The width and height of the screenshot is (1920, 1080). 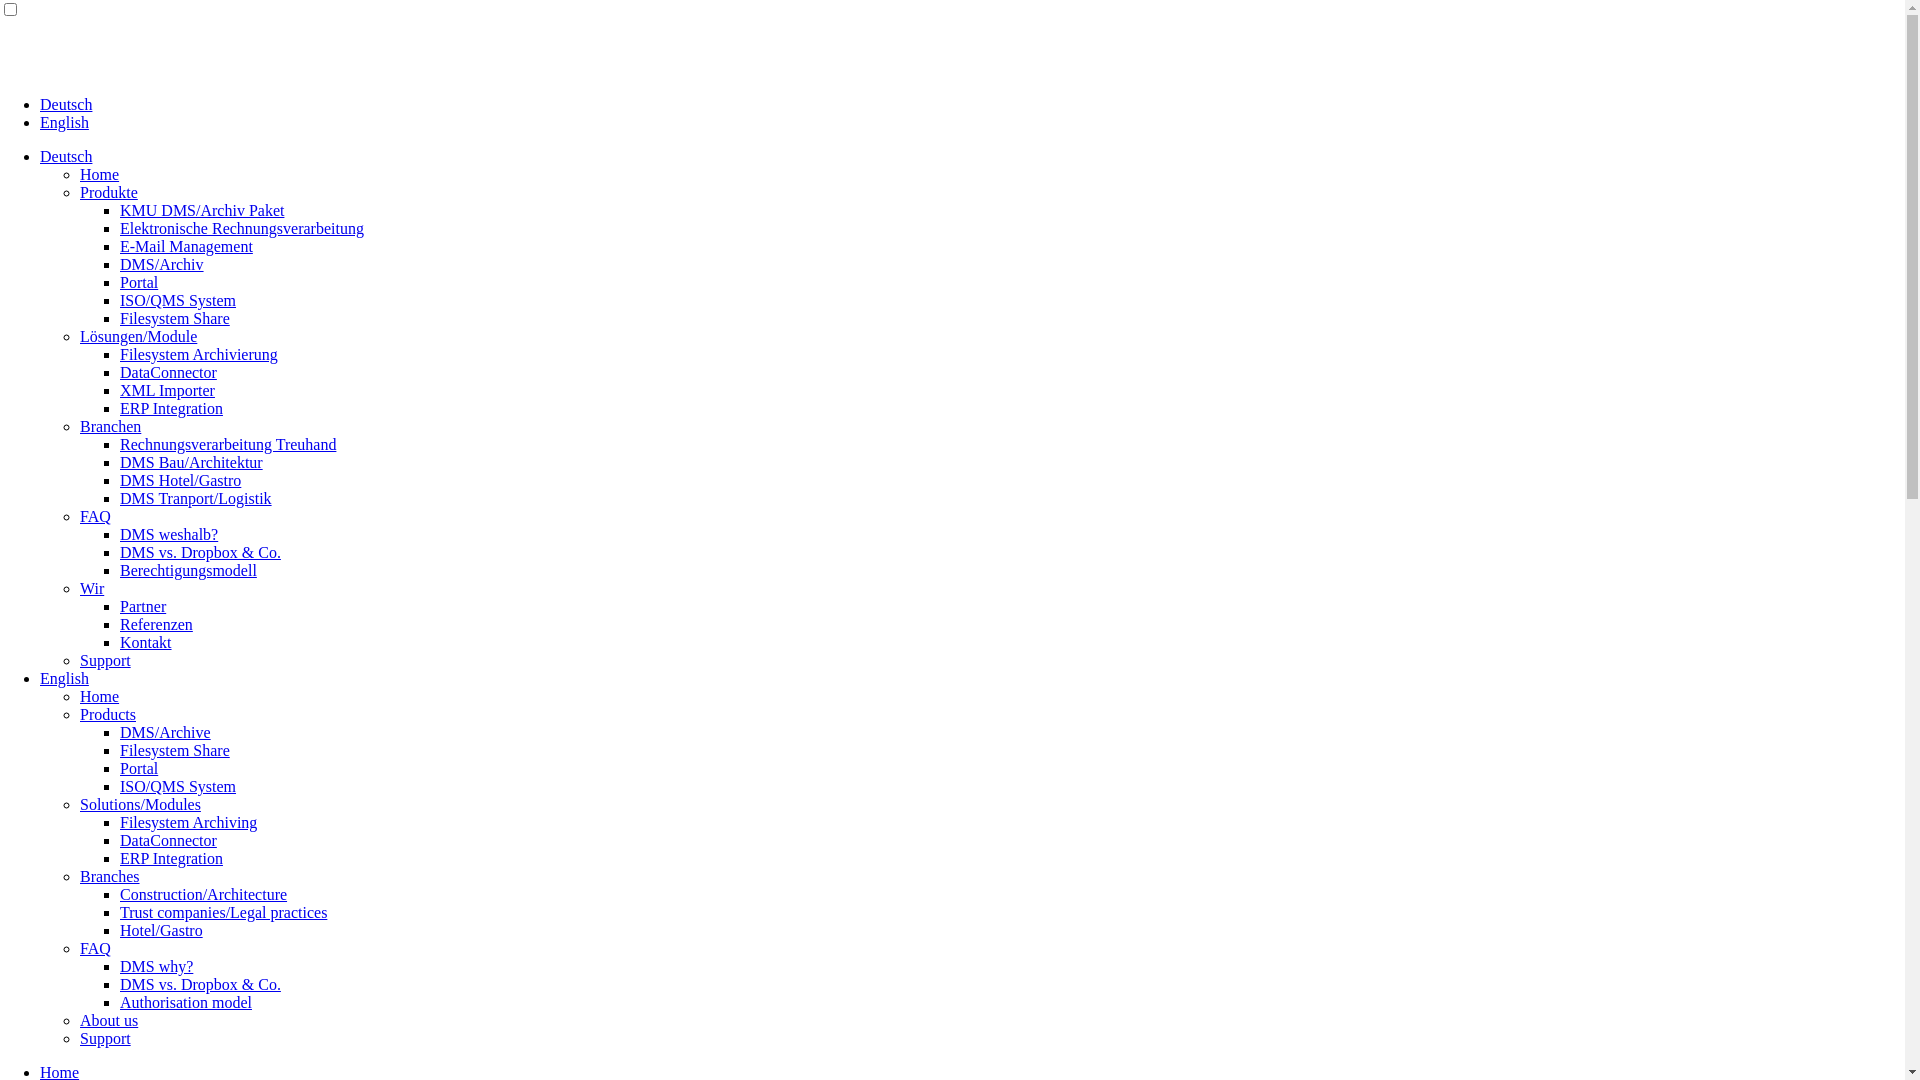 I want to click on DMS Hotel/Gastro, so click(x=180, y=480).